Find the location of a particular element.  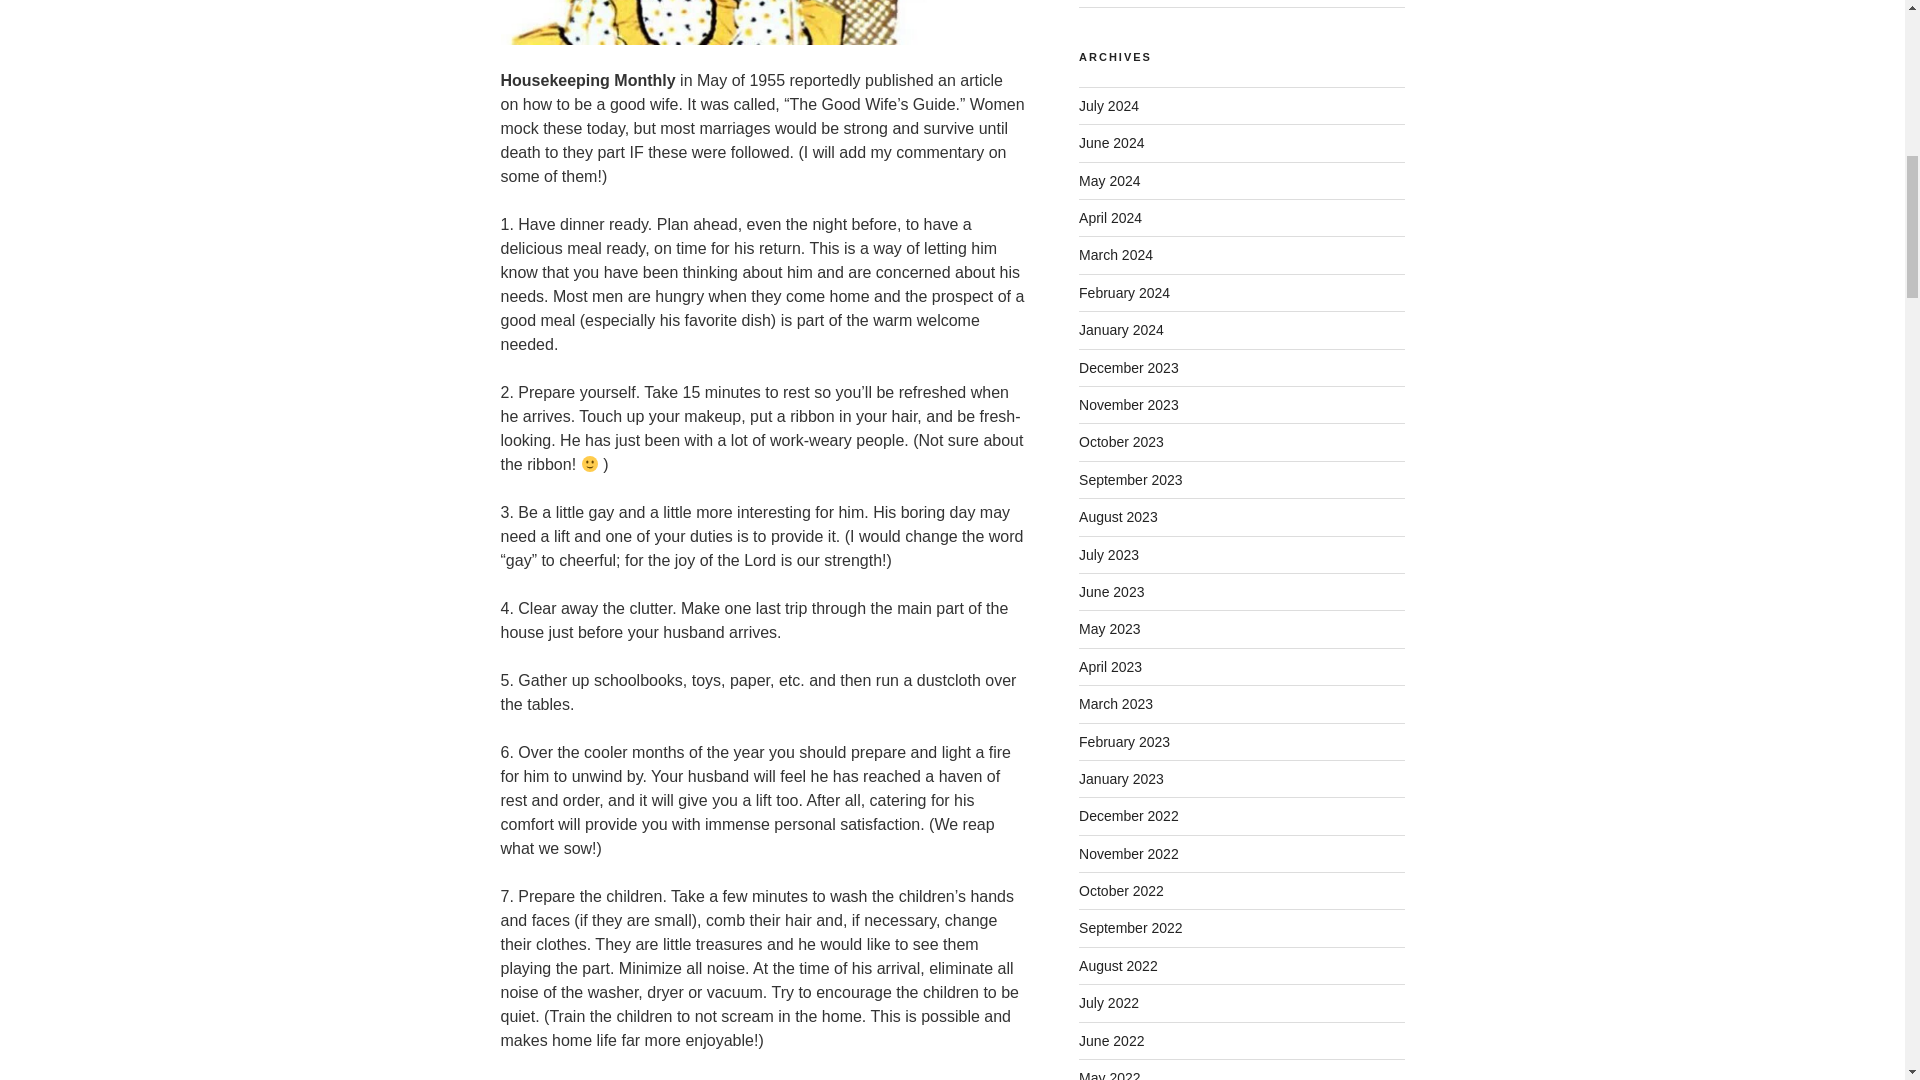

March 2024 is located at coordinates (1116, 255).